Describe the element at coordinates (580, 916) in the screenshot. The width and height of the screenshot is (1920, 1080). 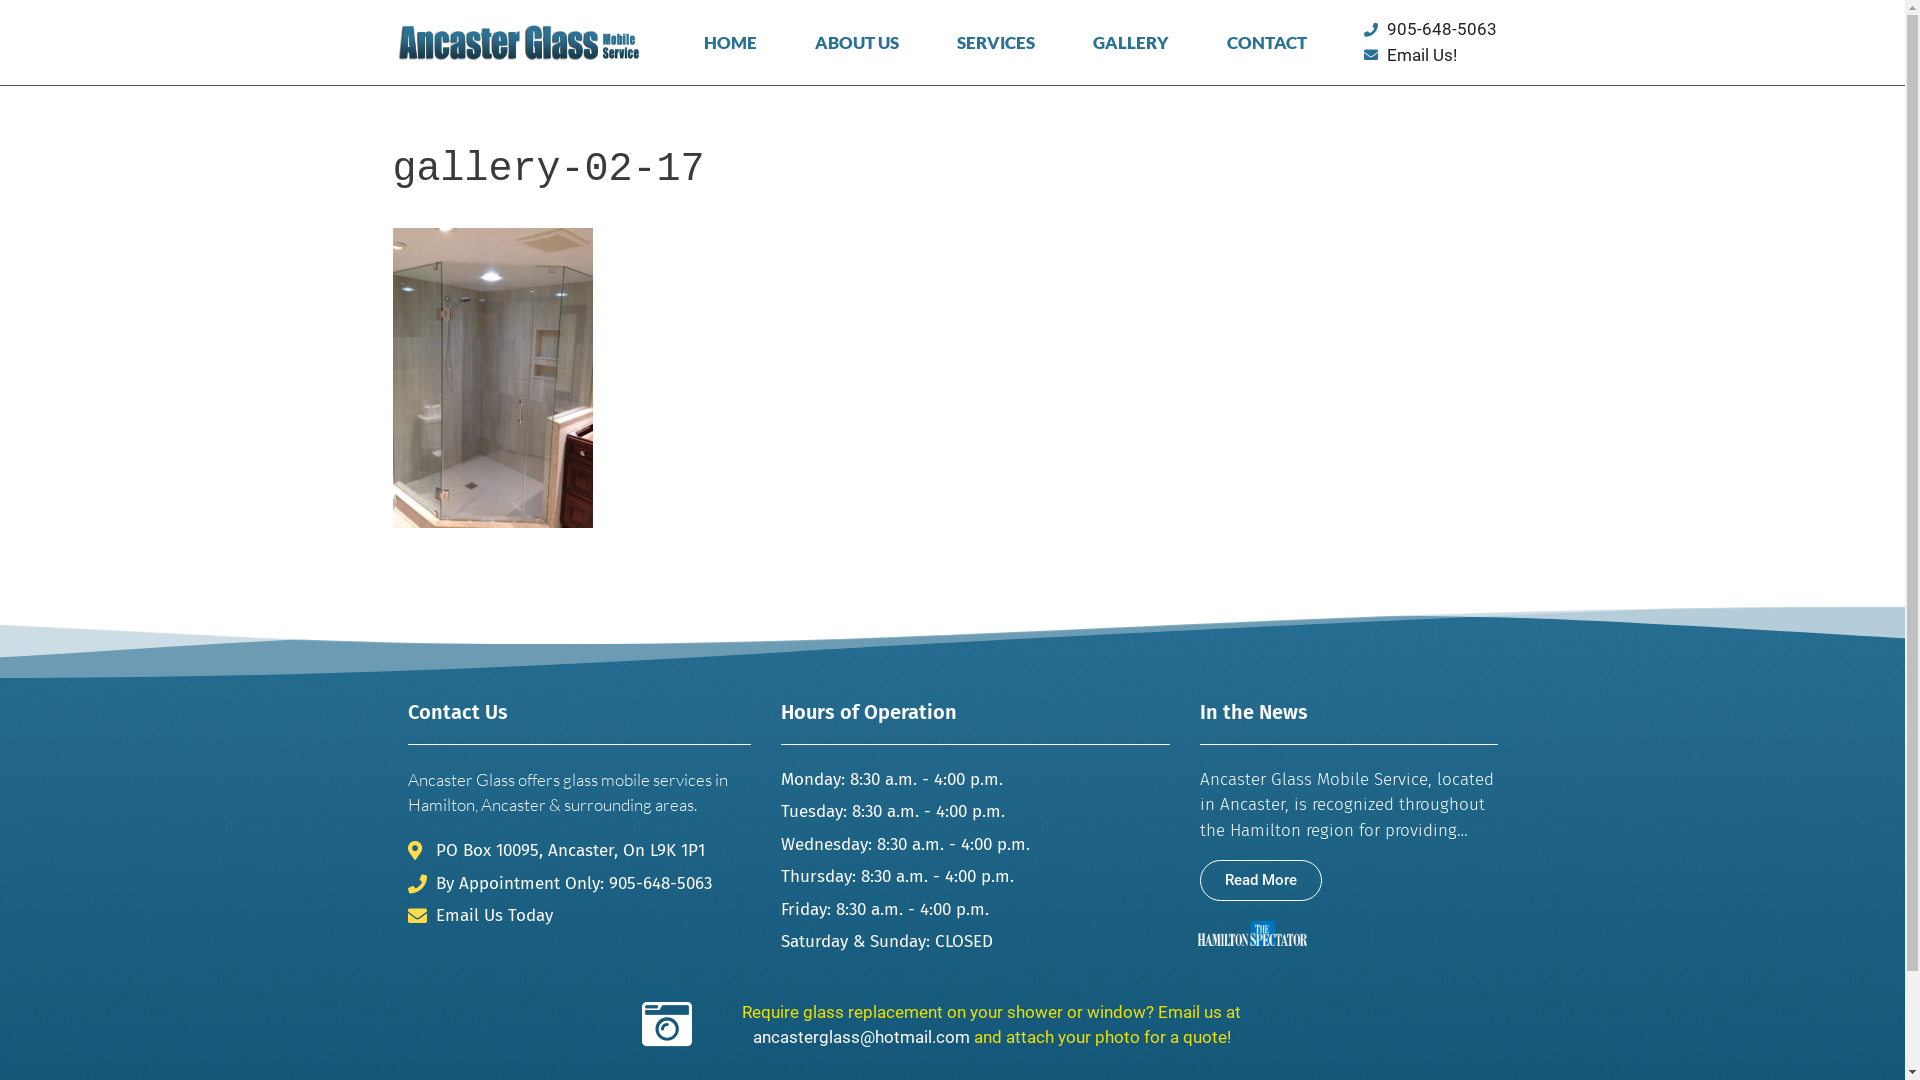
I see `Email Us Today` at that location.